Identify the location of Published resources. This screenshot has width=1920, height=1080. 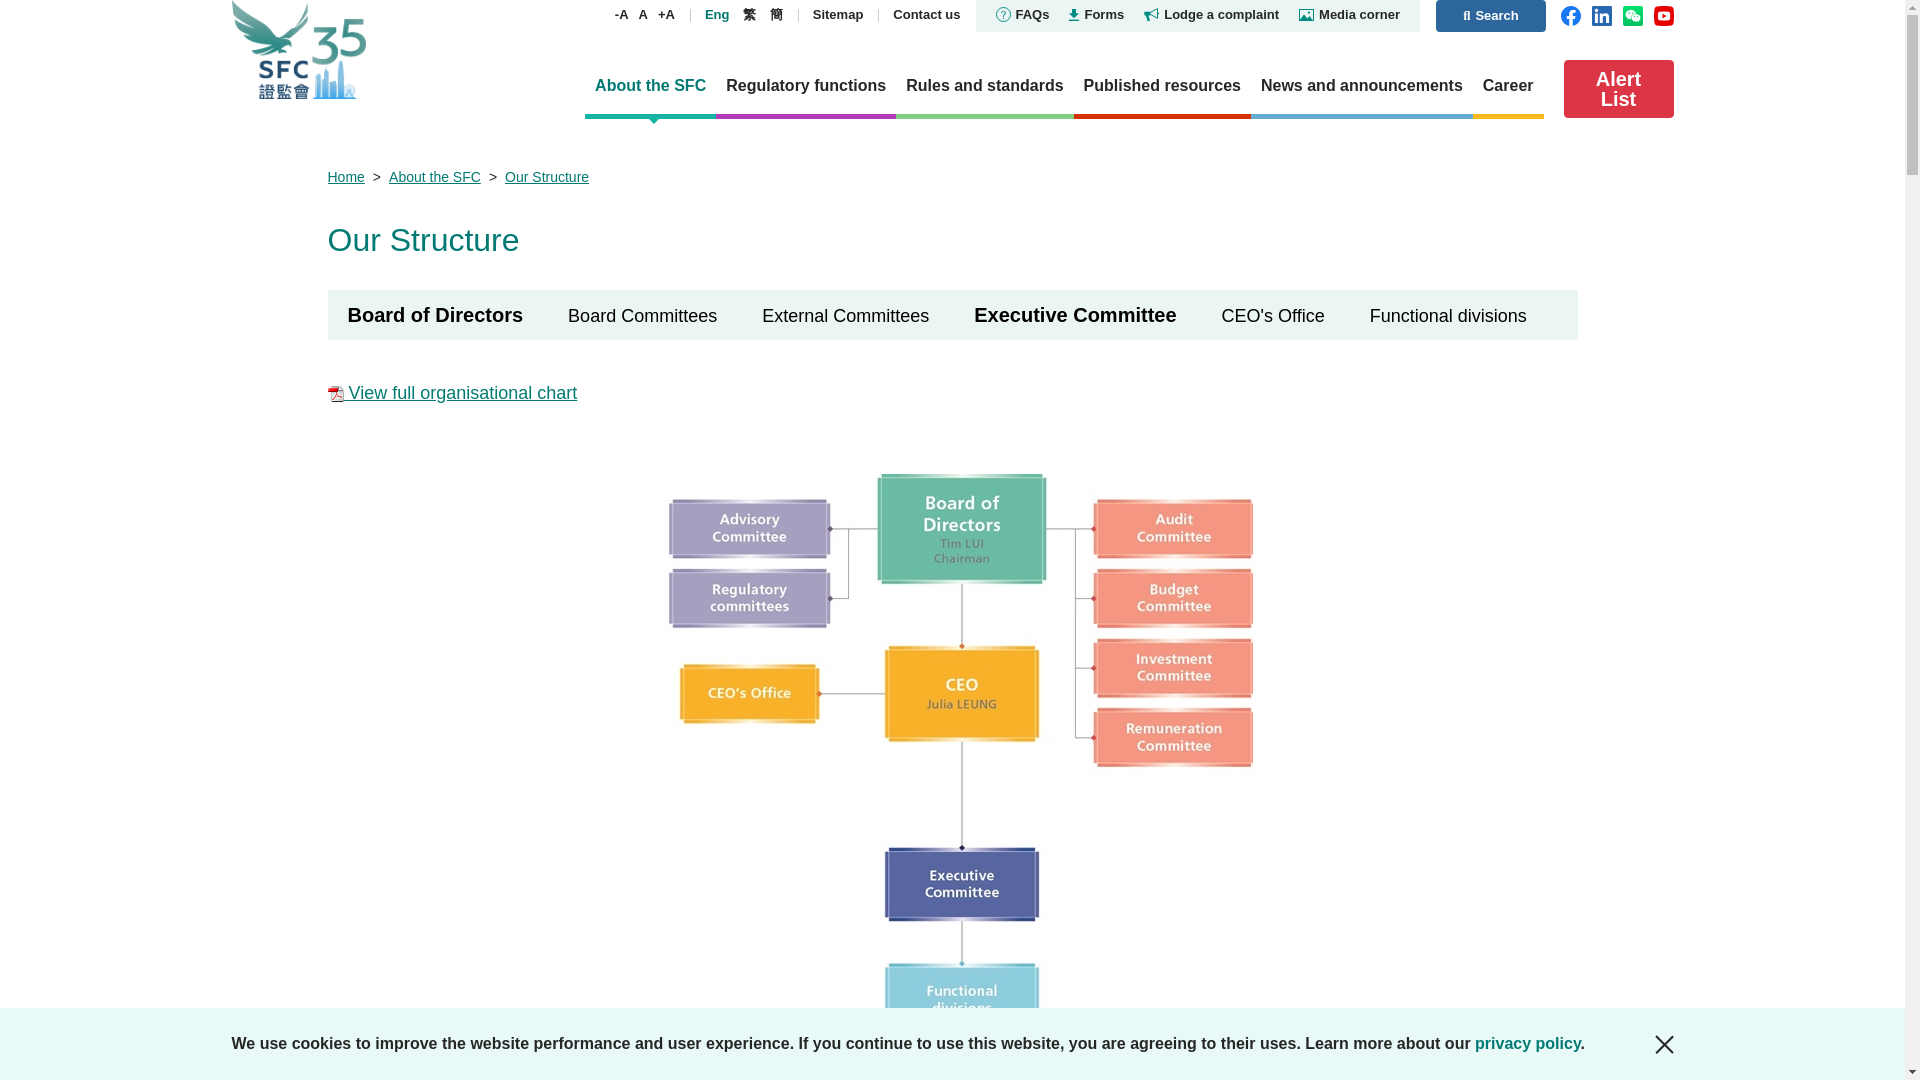
(1162, 88).